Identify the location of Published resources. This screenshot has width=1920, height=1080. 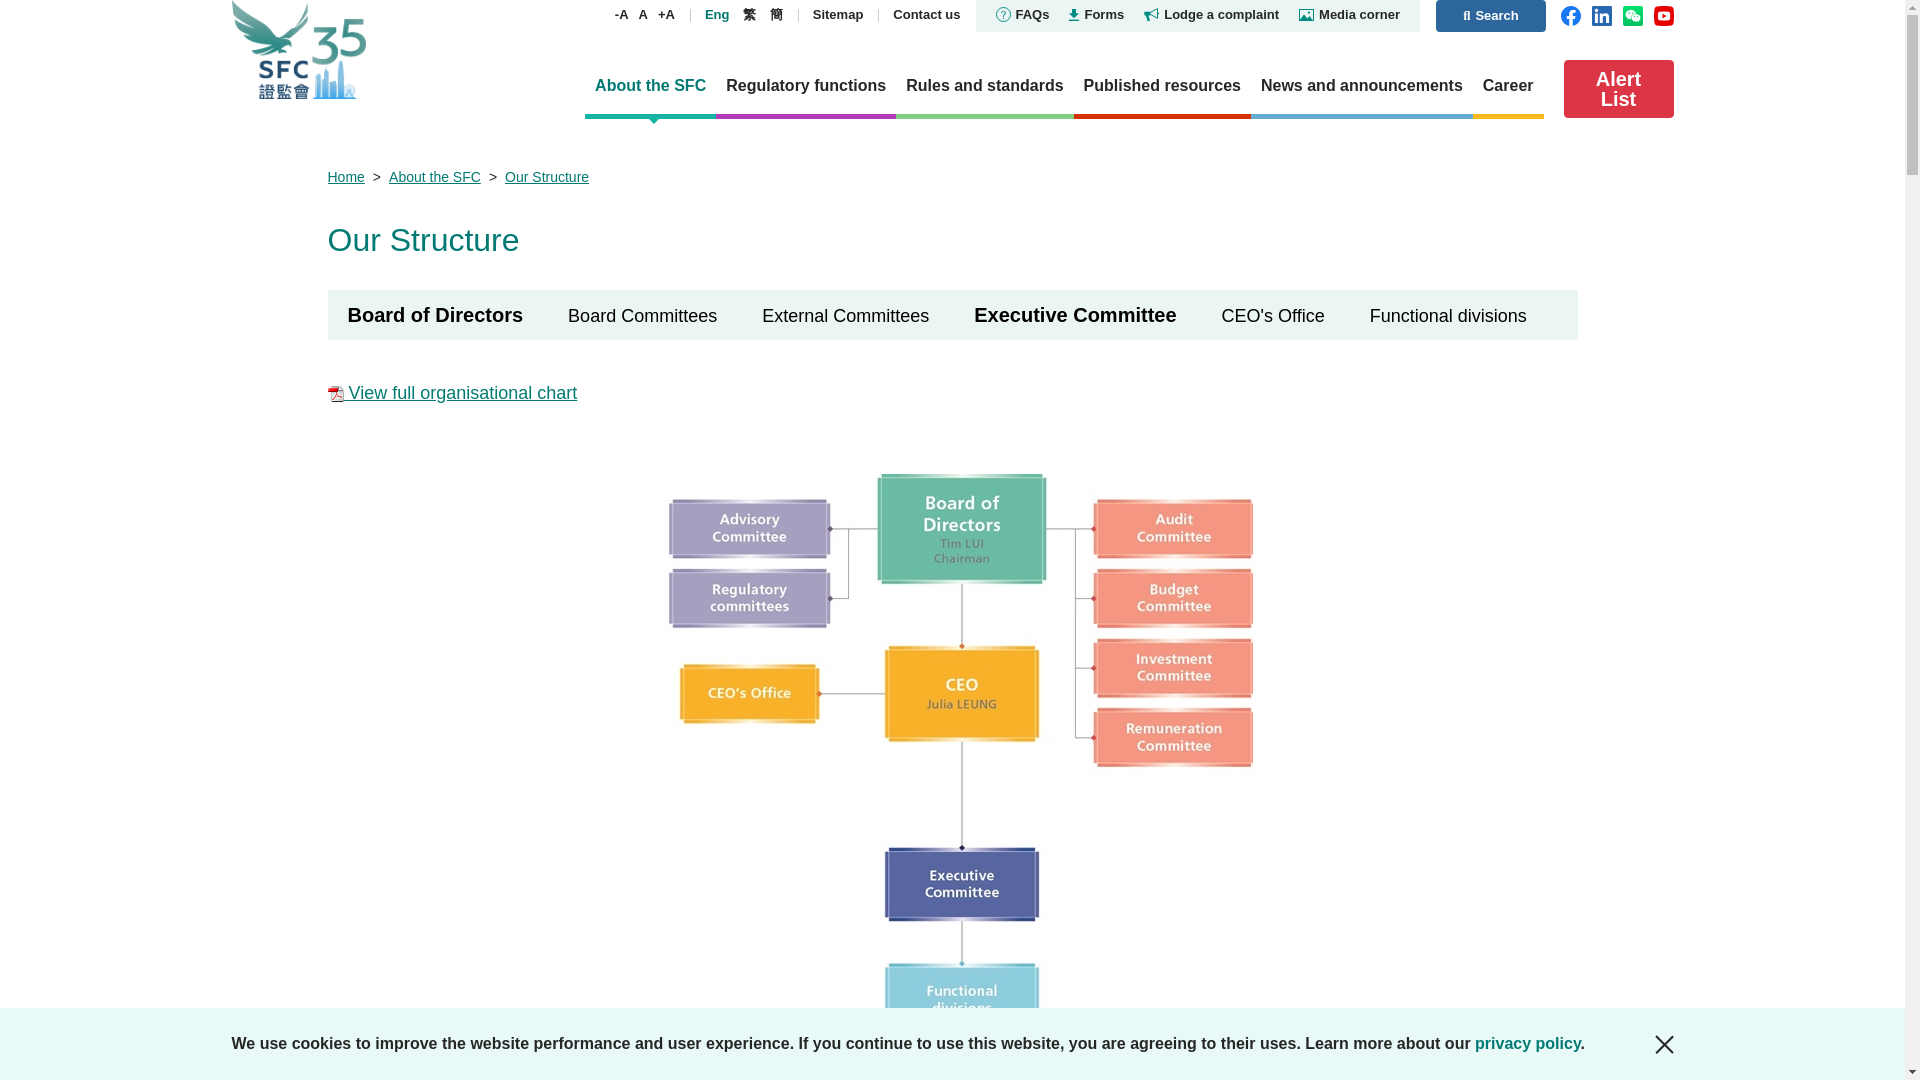
(1162, 88).